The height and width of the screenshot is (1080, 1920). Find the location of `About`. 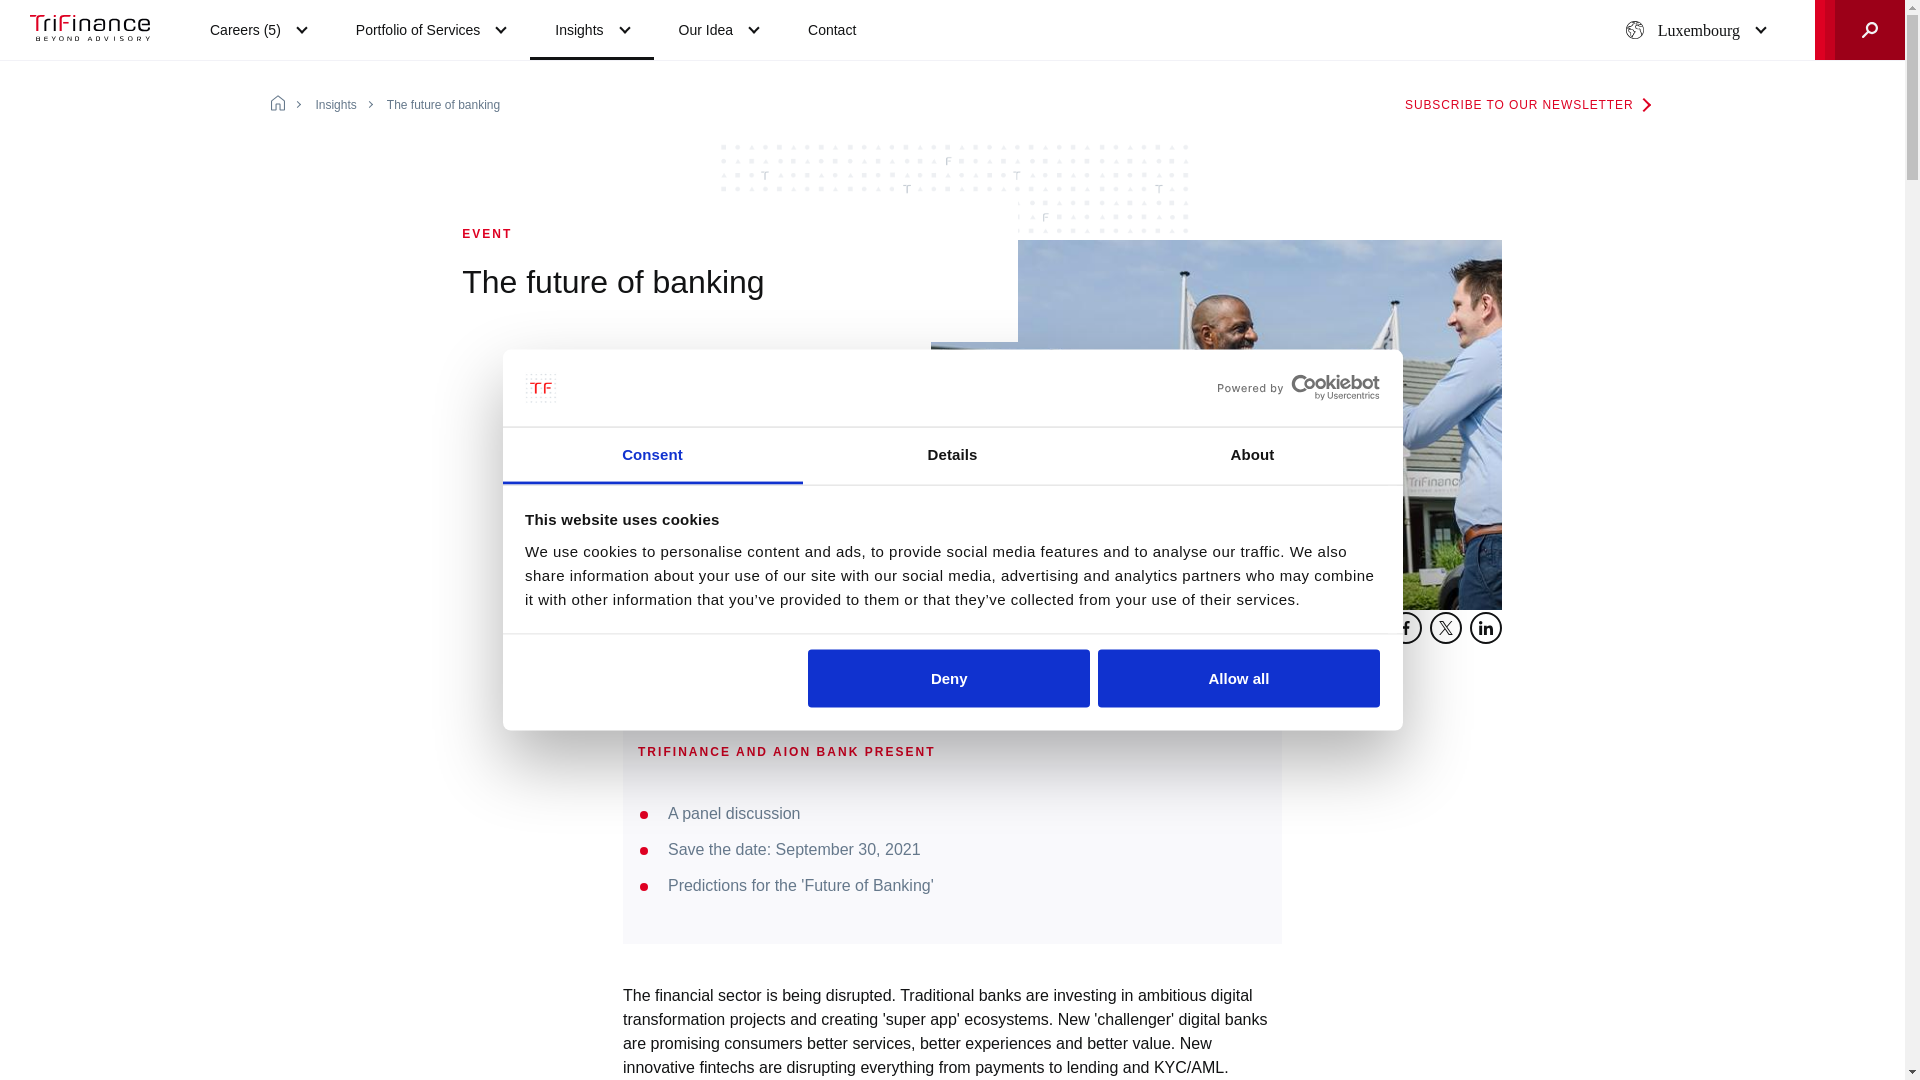

About is located at coordinates (1252, 454).